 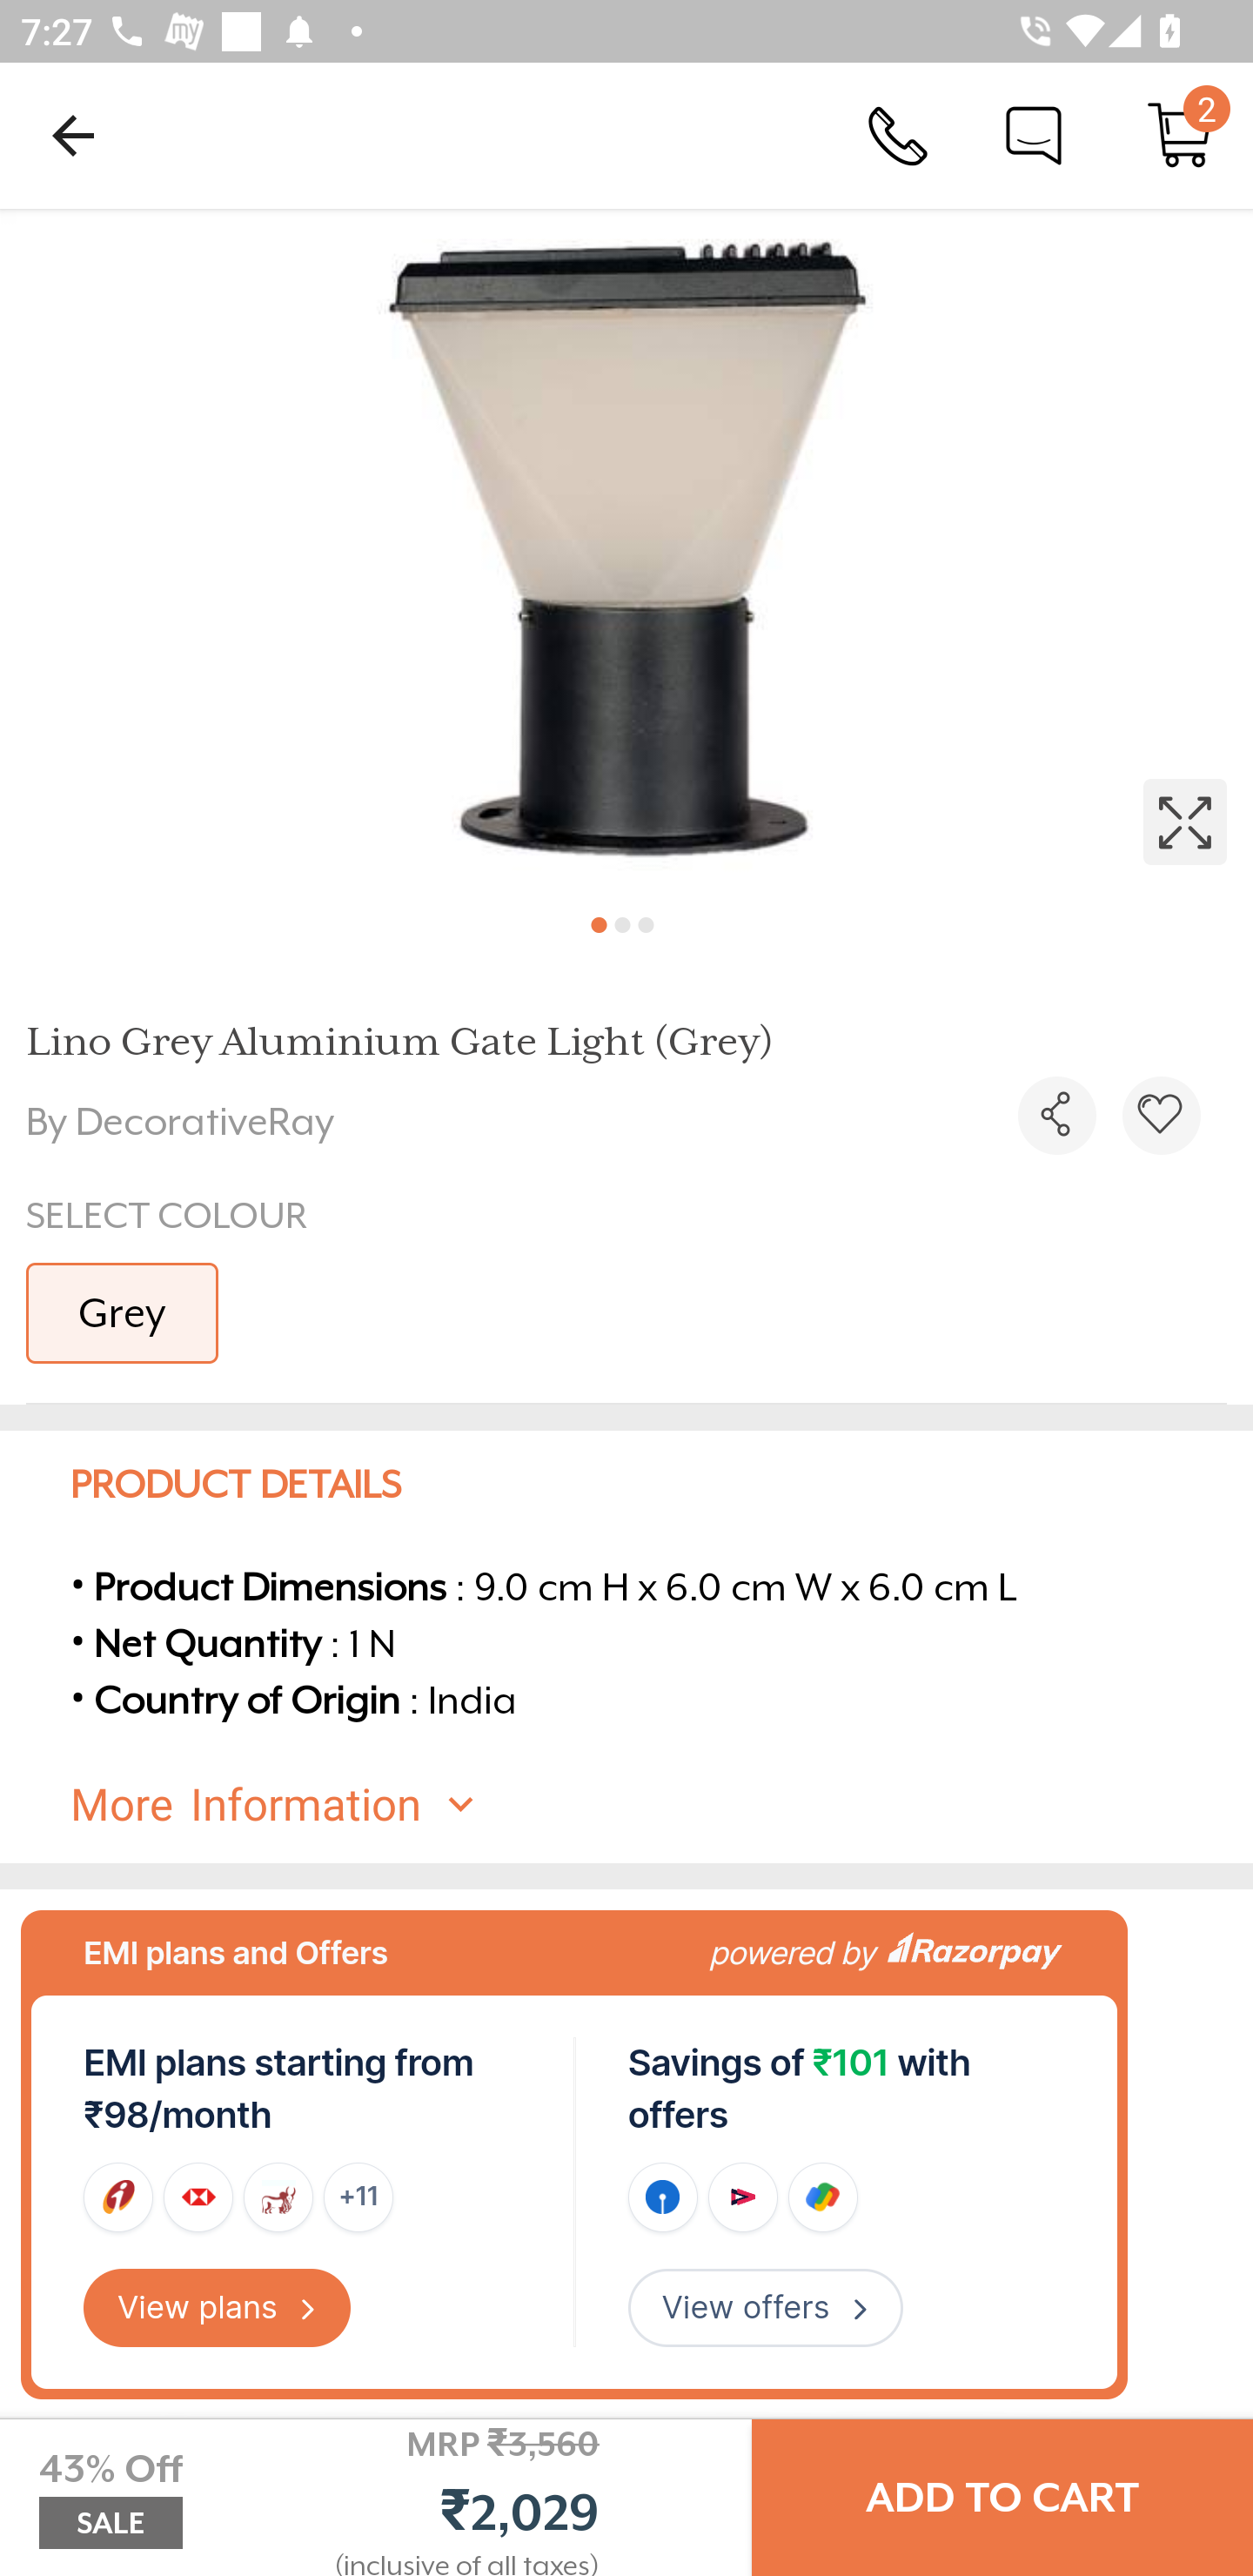 What do you see at coordinates (1161, 1116) in the screenshot?
I see `` at bounding box center [1161, 1116].